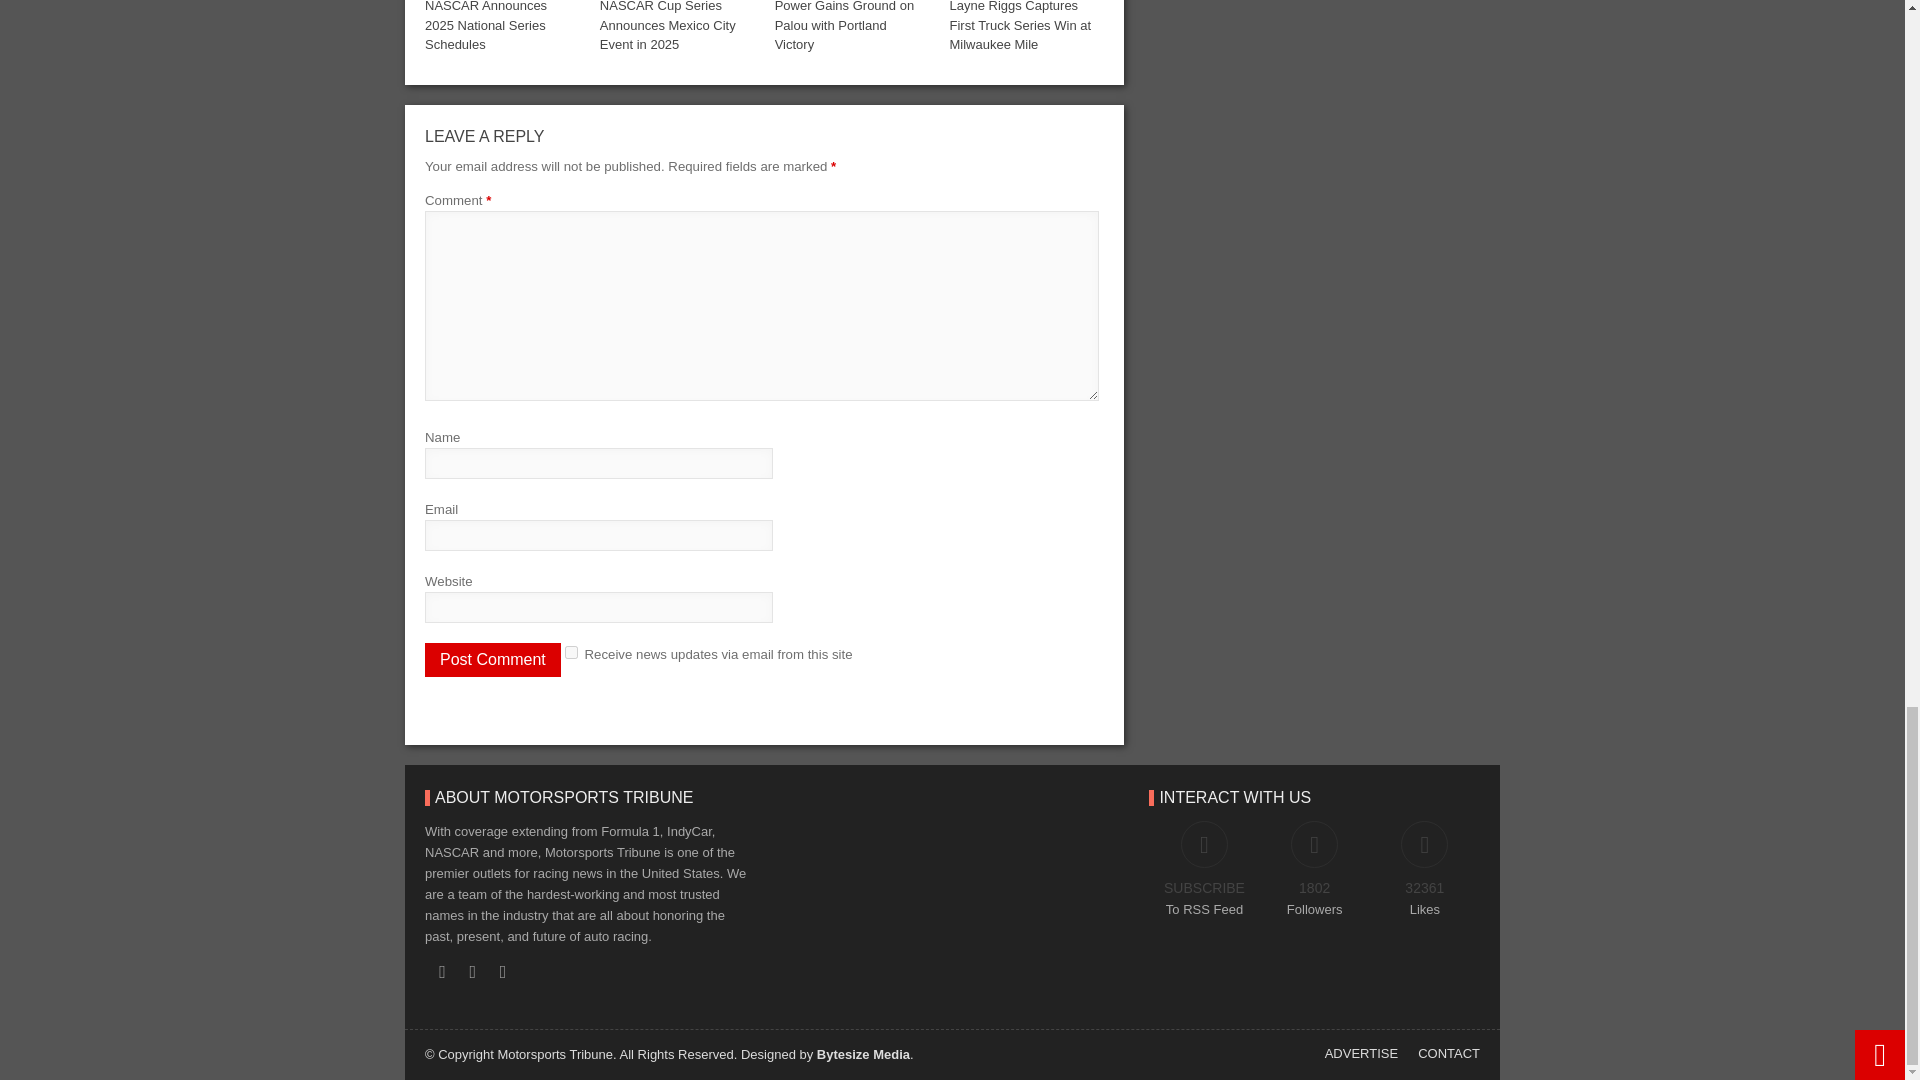 This screenshot has width=1920, height=1080. What do you see at coordinates (492, 660) in the screenshot?
I see `Post Comment` at bounding box center [492, 660].